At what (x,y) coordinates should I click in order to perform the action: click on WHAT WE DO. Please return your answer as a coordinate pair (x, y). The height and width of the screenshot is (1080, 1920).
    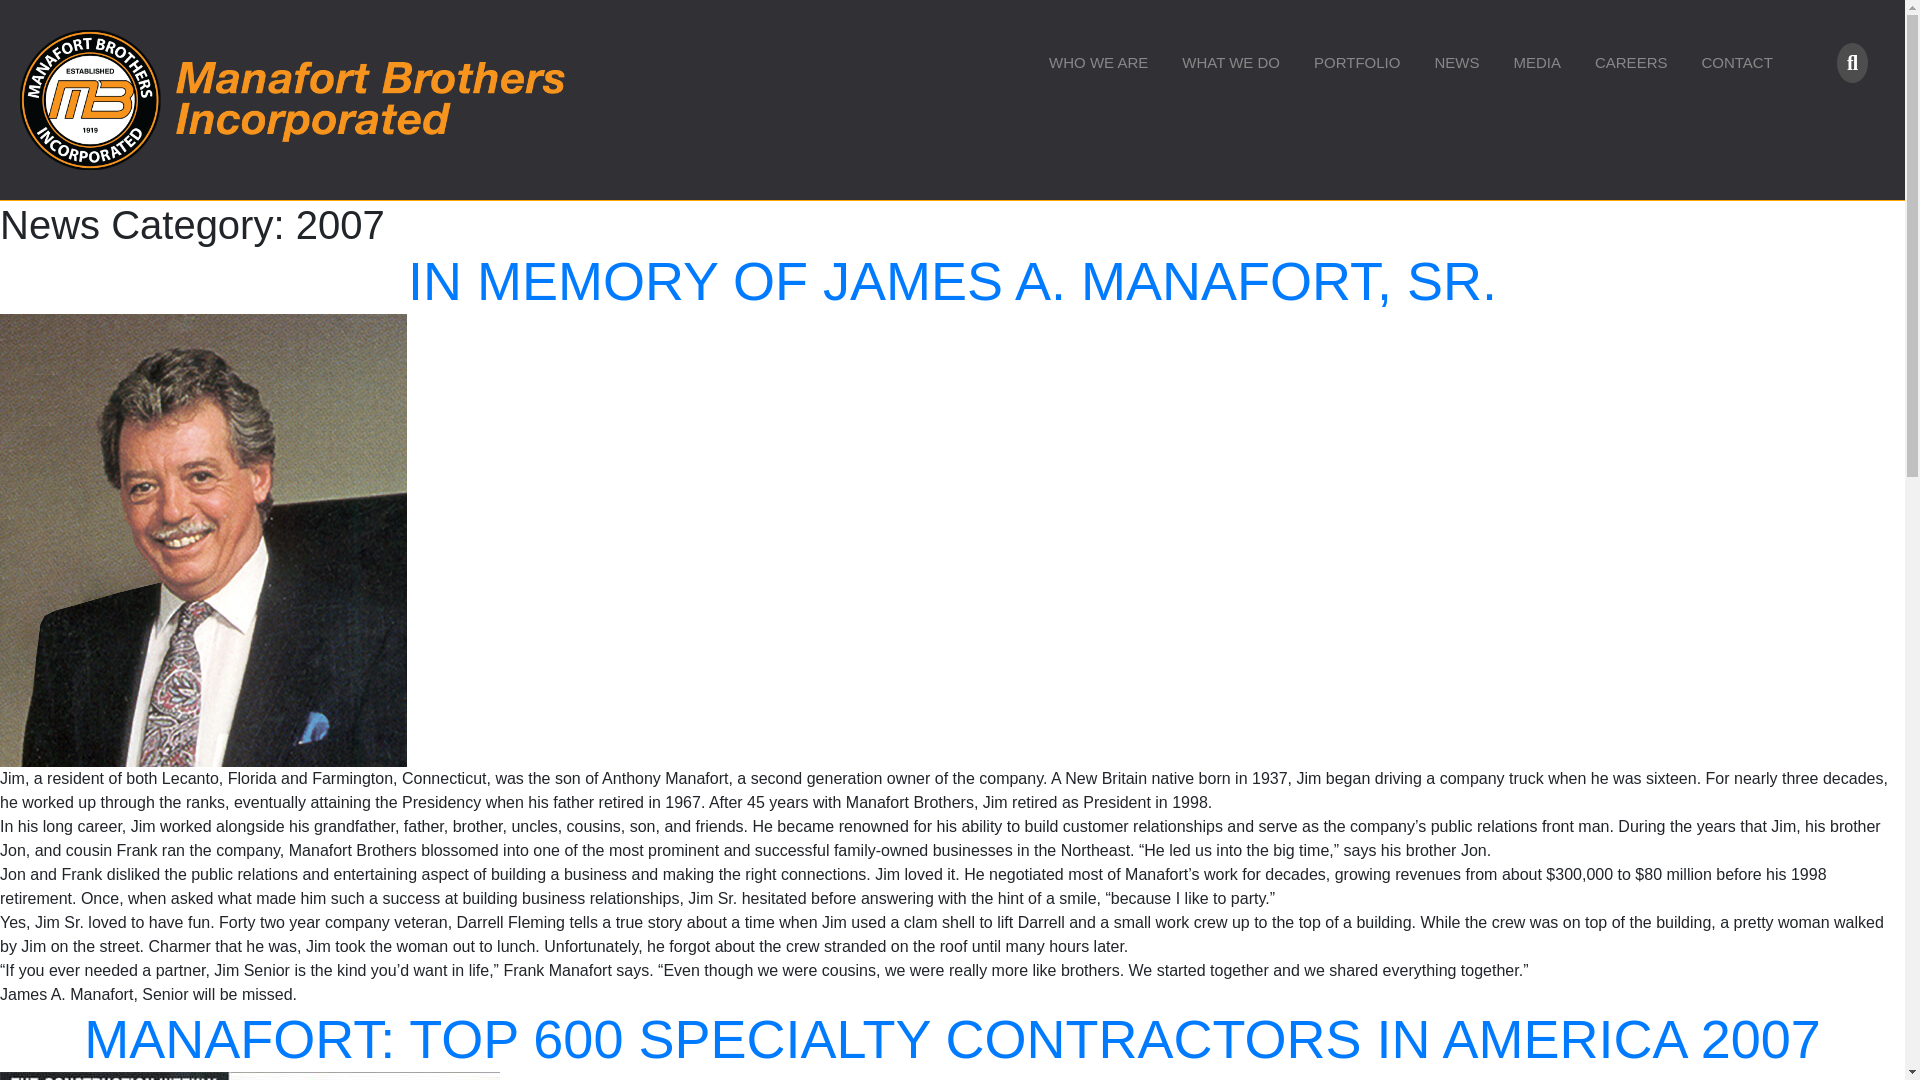
    Looking at the image, I should click on (1231, 62).